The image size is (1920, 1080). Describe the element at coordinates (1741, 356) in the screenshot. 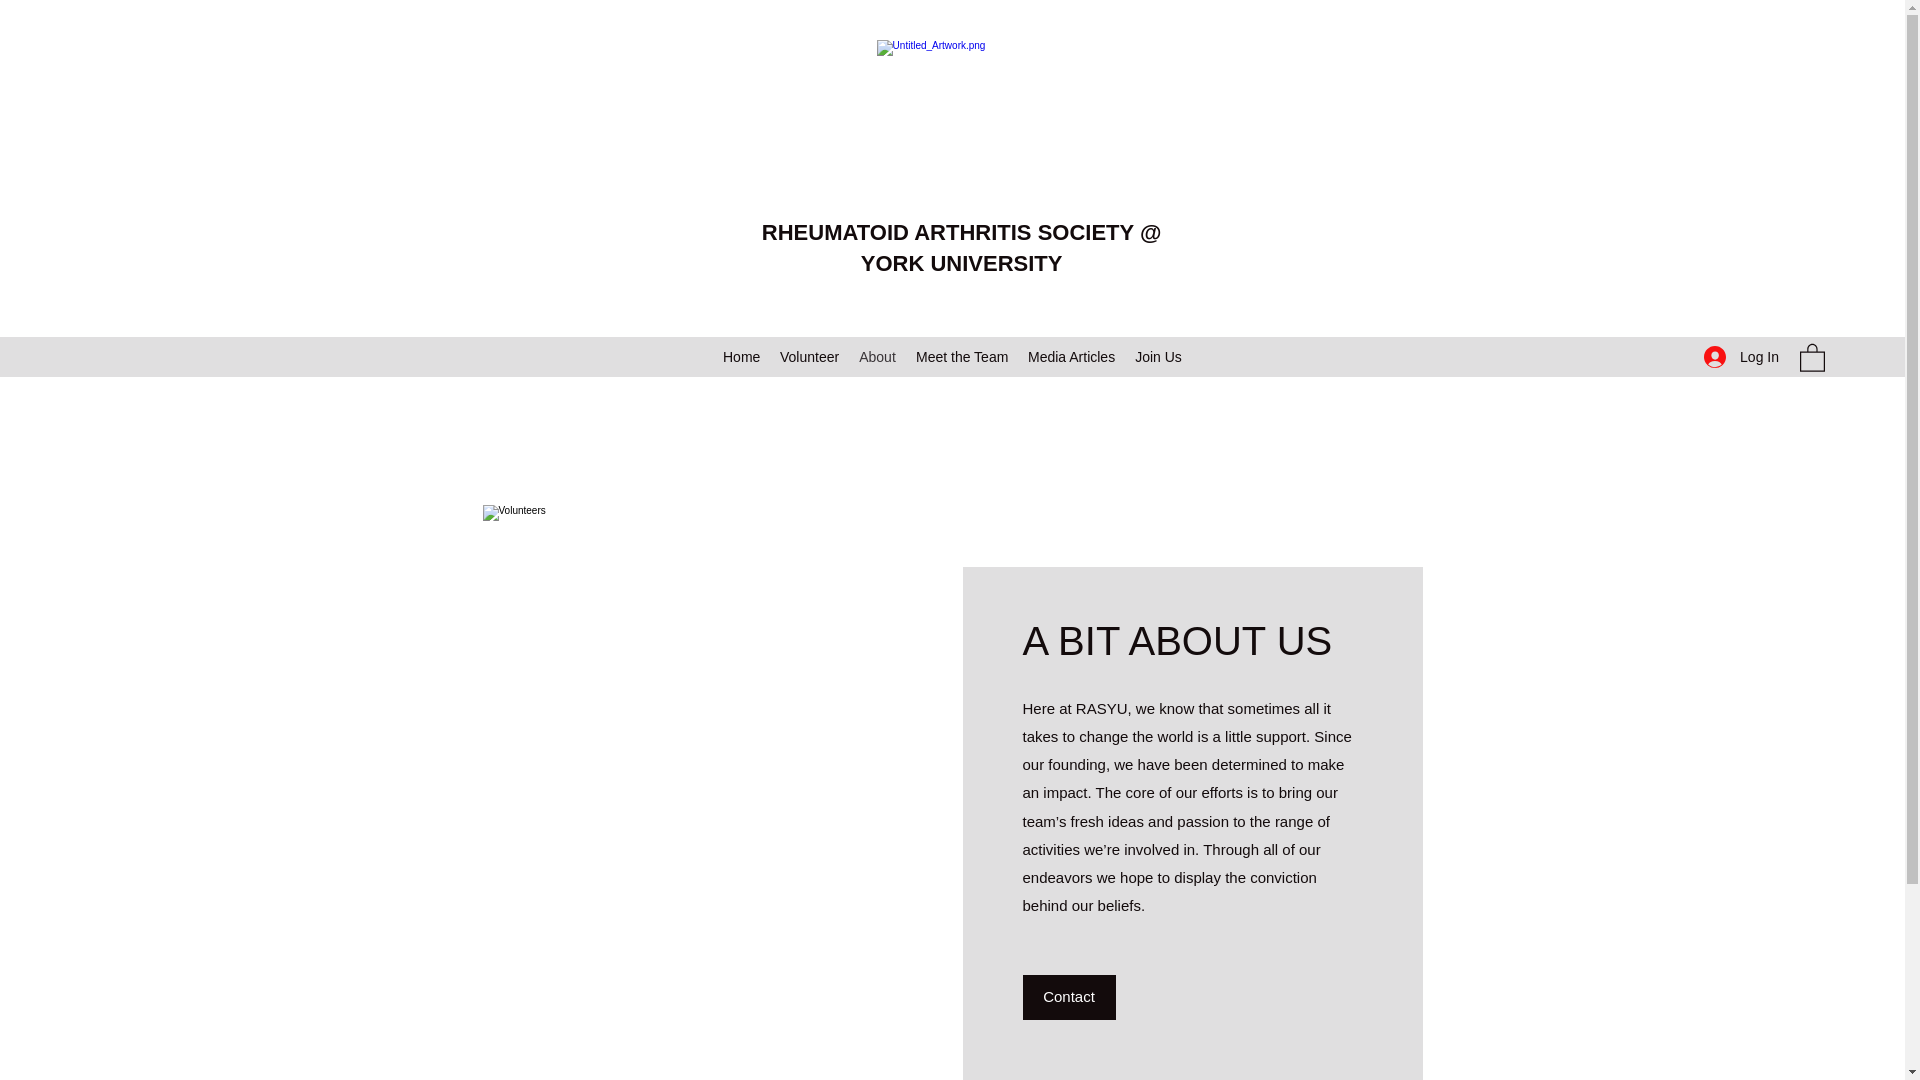

I see `Log In` at that location.